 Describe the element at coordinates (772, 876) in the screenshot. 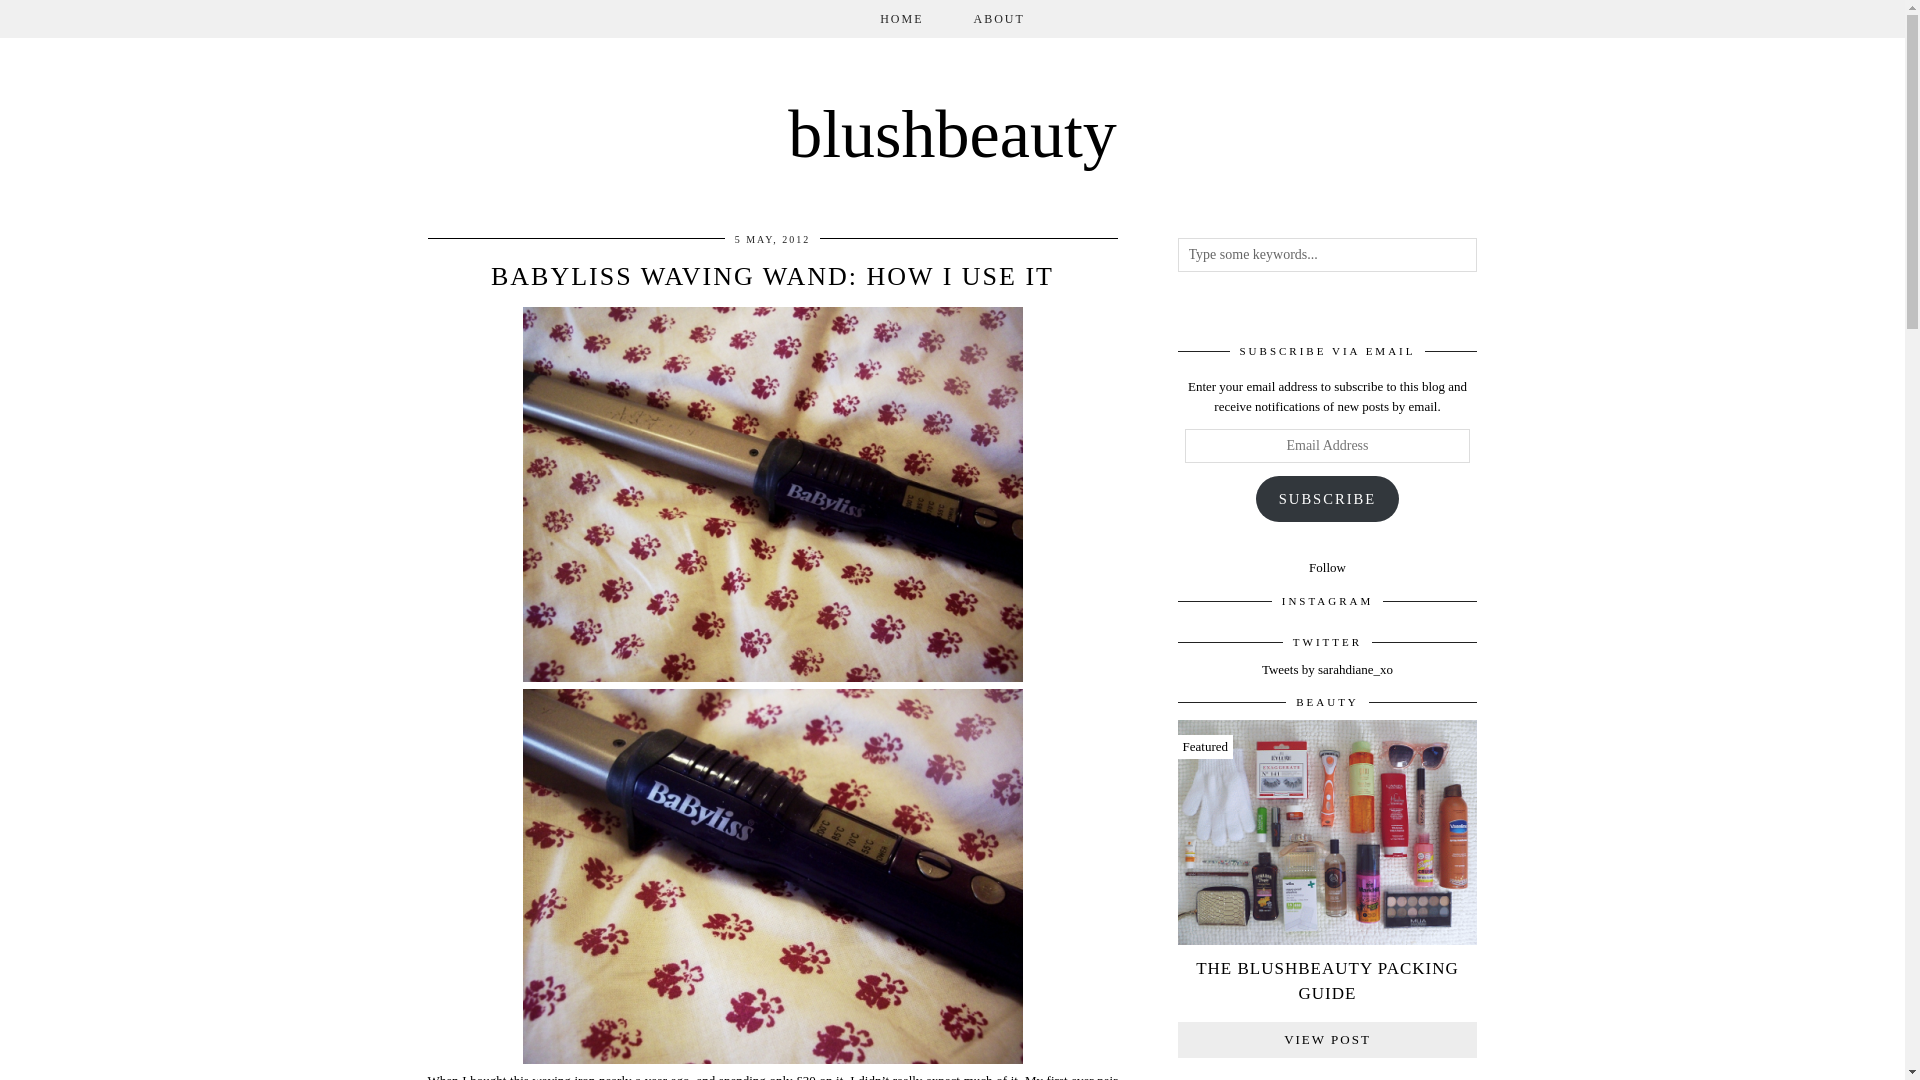

I see `IMGP2266` at that location.